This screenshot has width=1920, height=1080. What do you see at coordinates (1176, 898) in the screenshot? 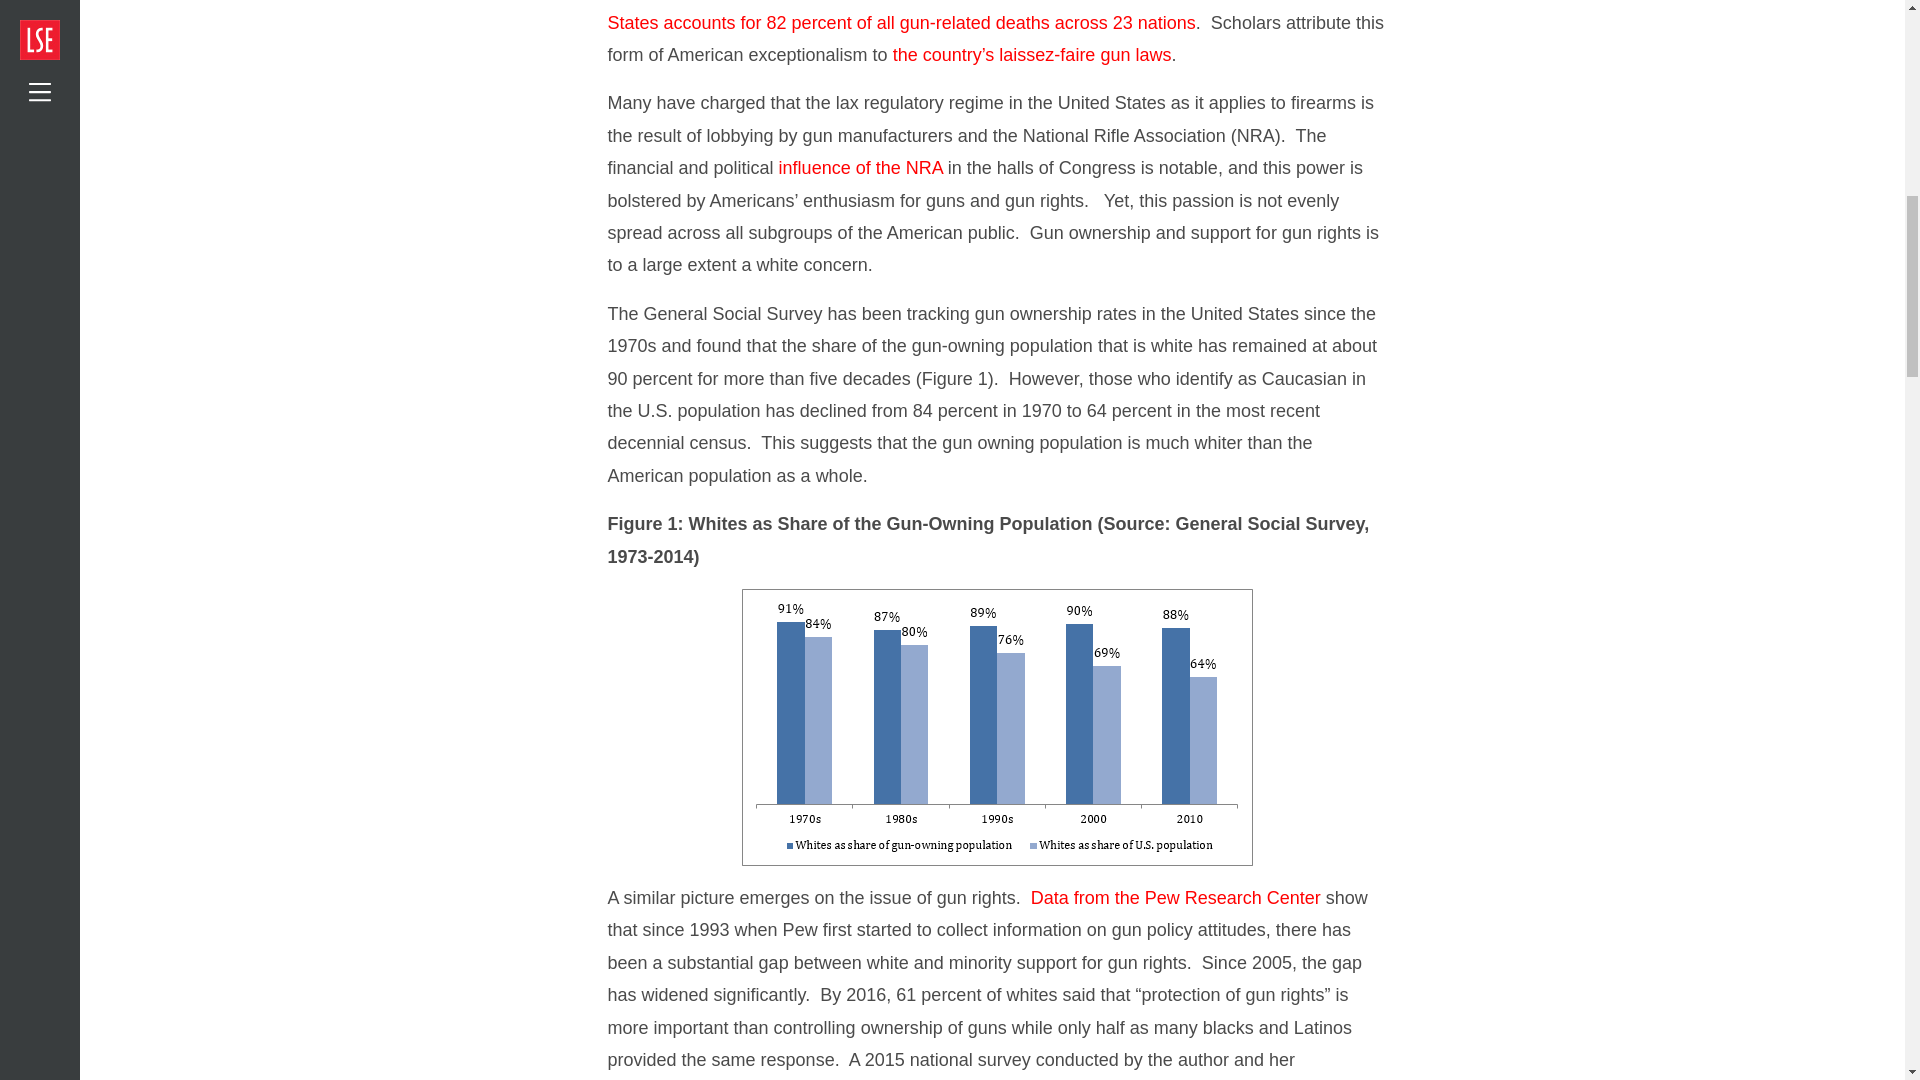
I see `Data from the Pew Research Center` at bounding box center [1176, 898].